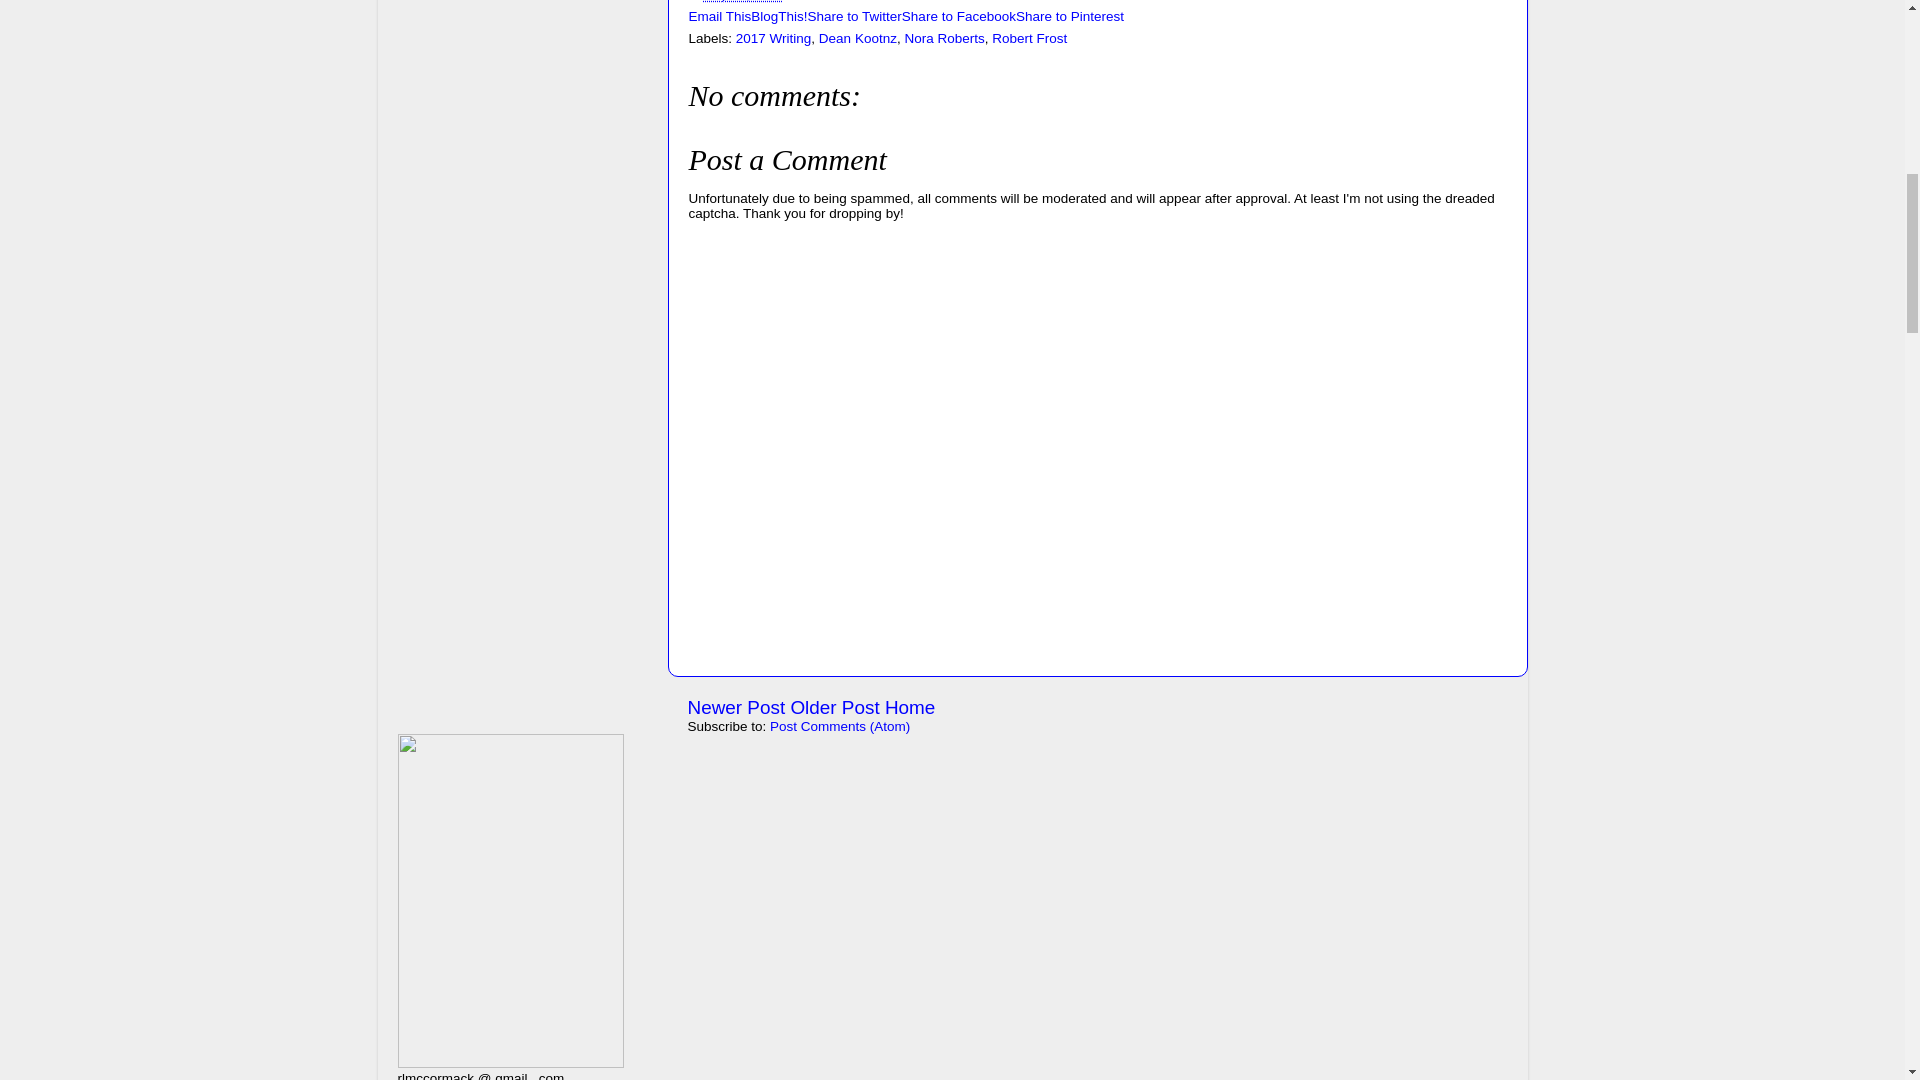 The image size is (1920, 1080). I want to click on Home, so click(910, 707).